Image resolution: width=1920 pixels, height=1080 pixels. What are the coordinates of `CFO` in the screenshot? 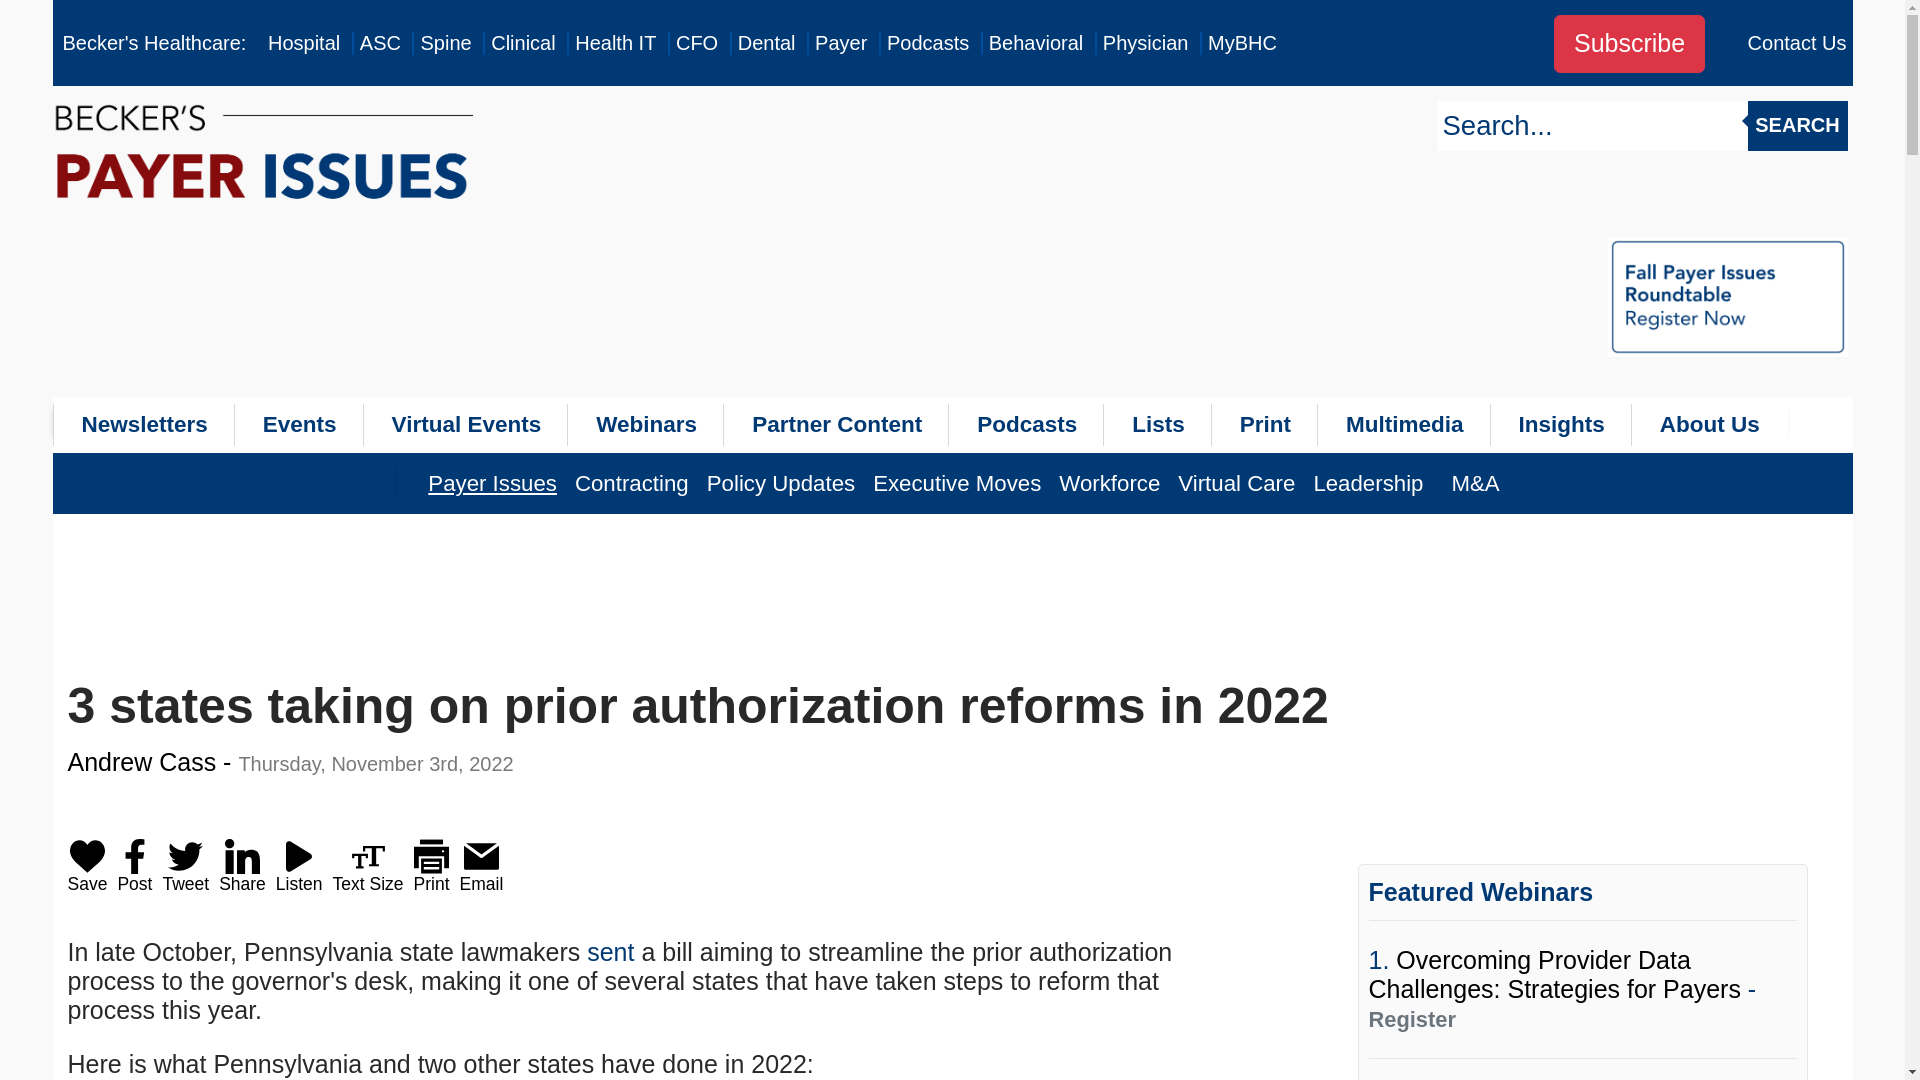 It's located at (696, 43).